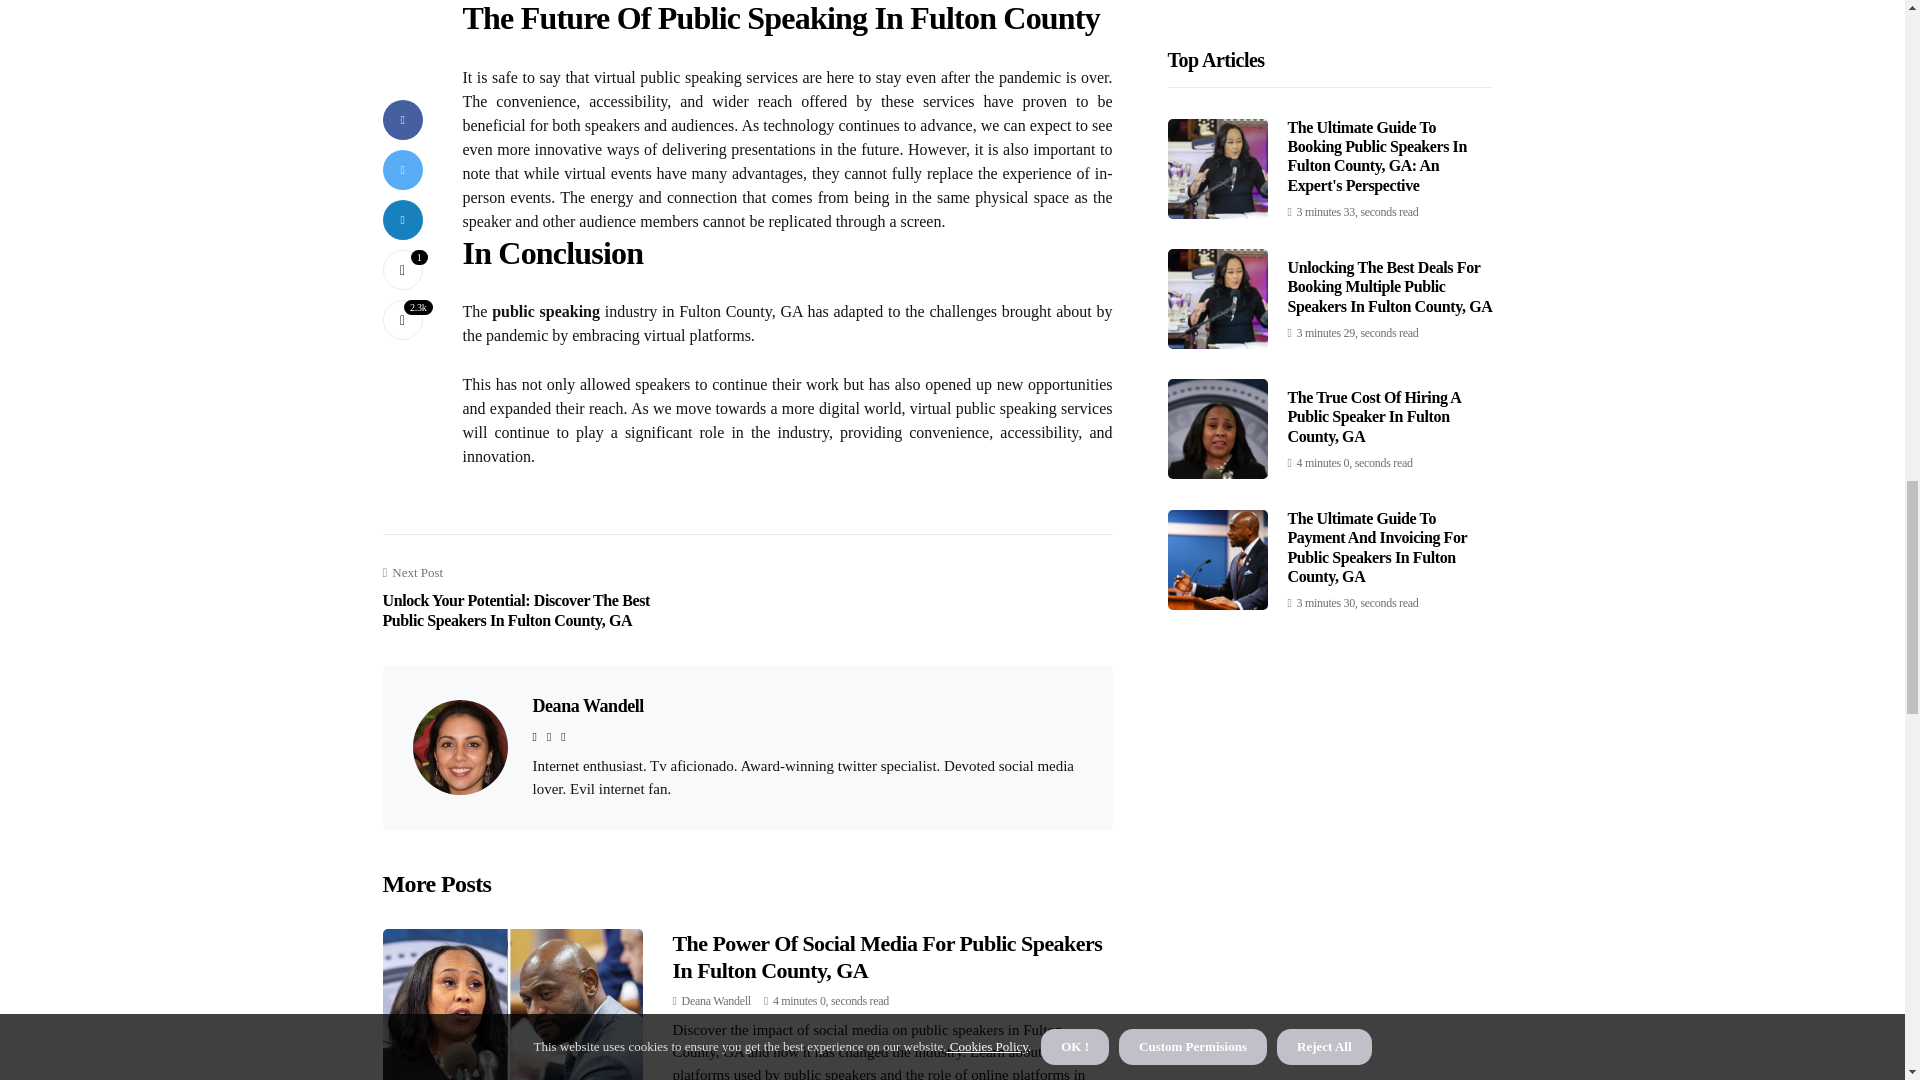  What do you see at coordinates (587, 706) in the screenshot?
I see `Deana Wandell` at bounding box center [587, 706].